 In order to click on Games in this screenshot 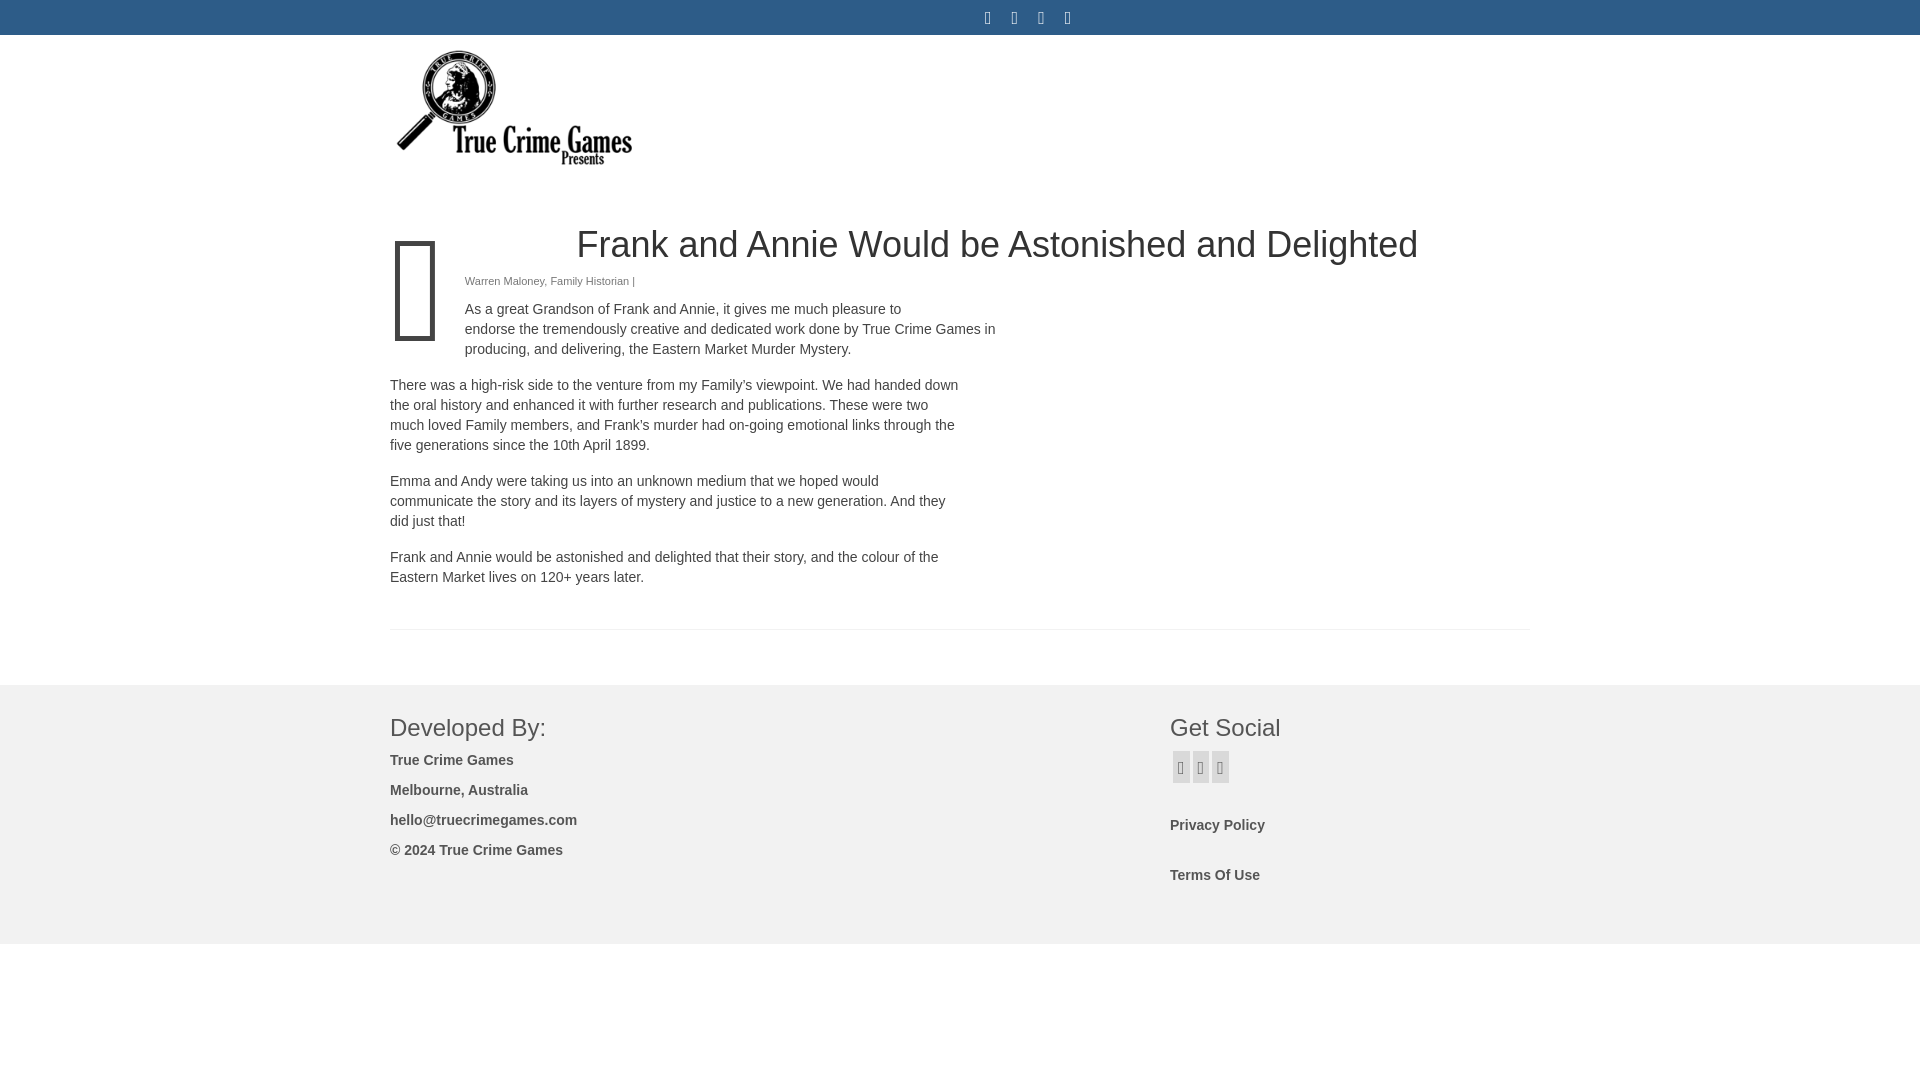, I will do `click(1206, 65)`.